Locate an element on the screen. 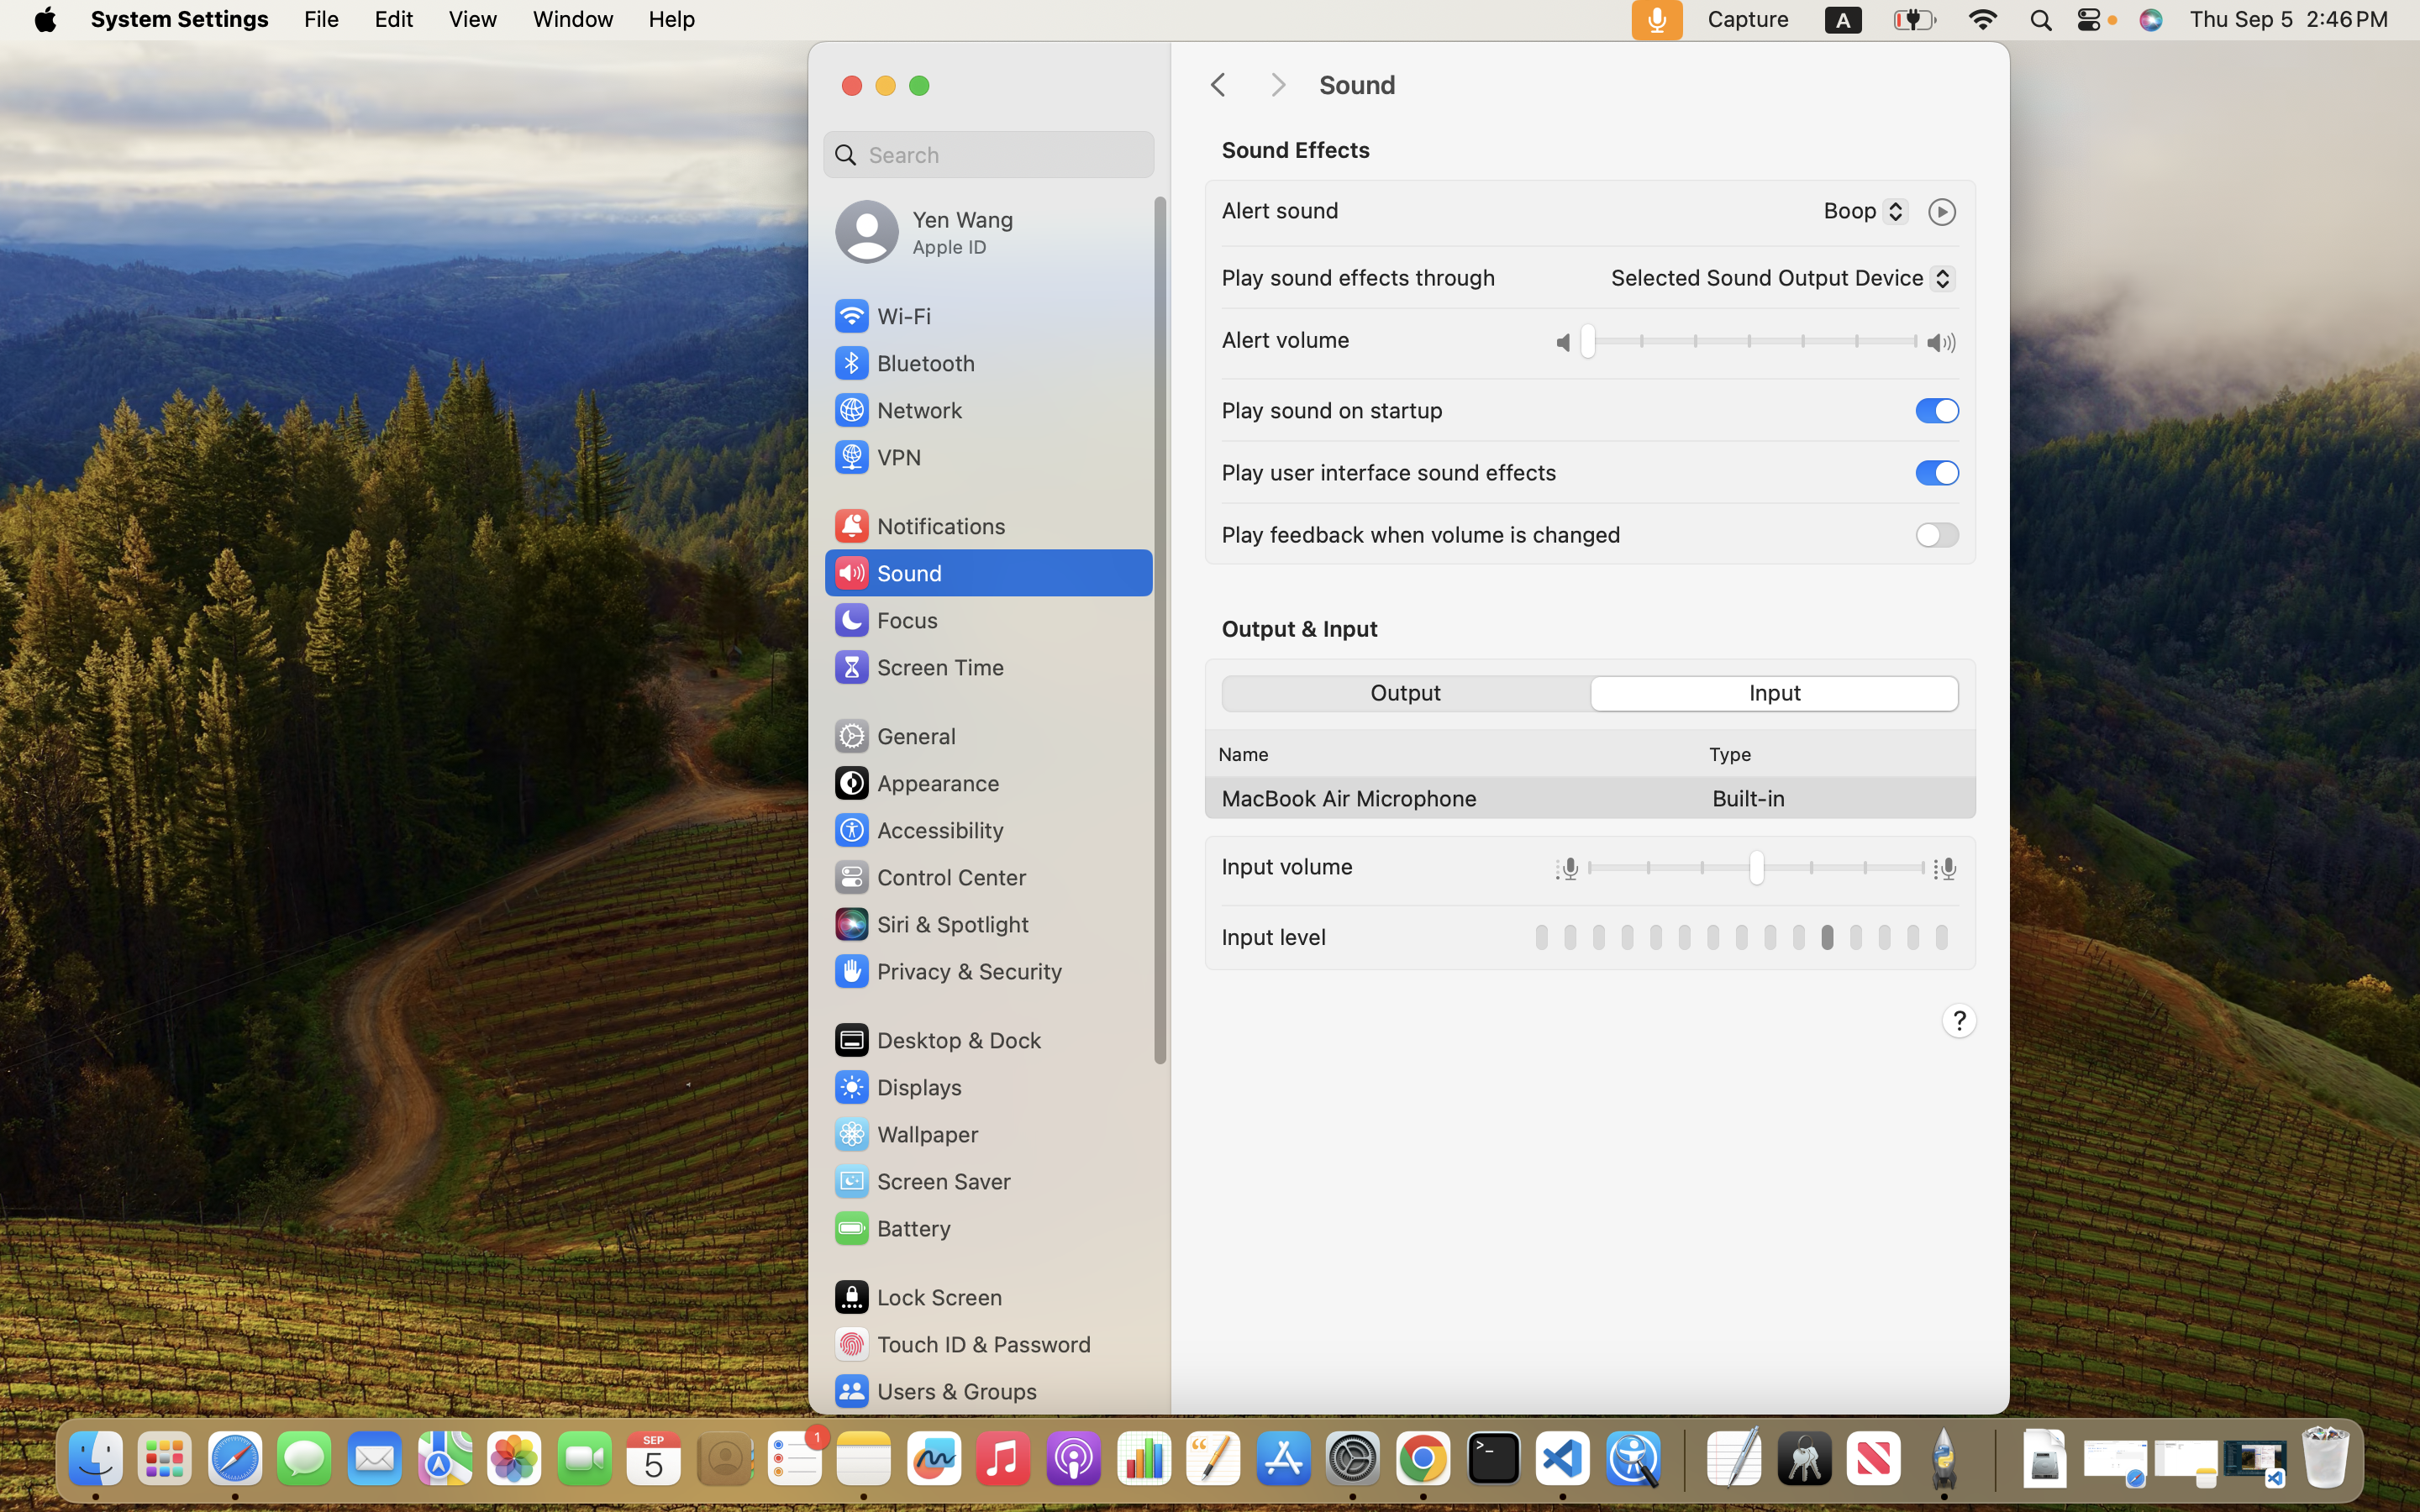 The height and width of the screenshot is (1512, 2420). 0.4285714328289032 is located at coordinates (1682, 1460).